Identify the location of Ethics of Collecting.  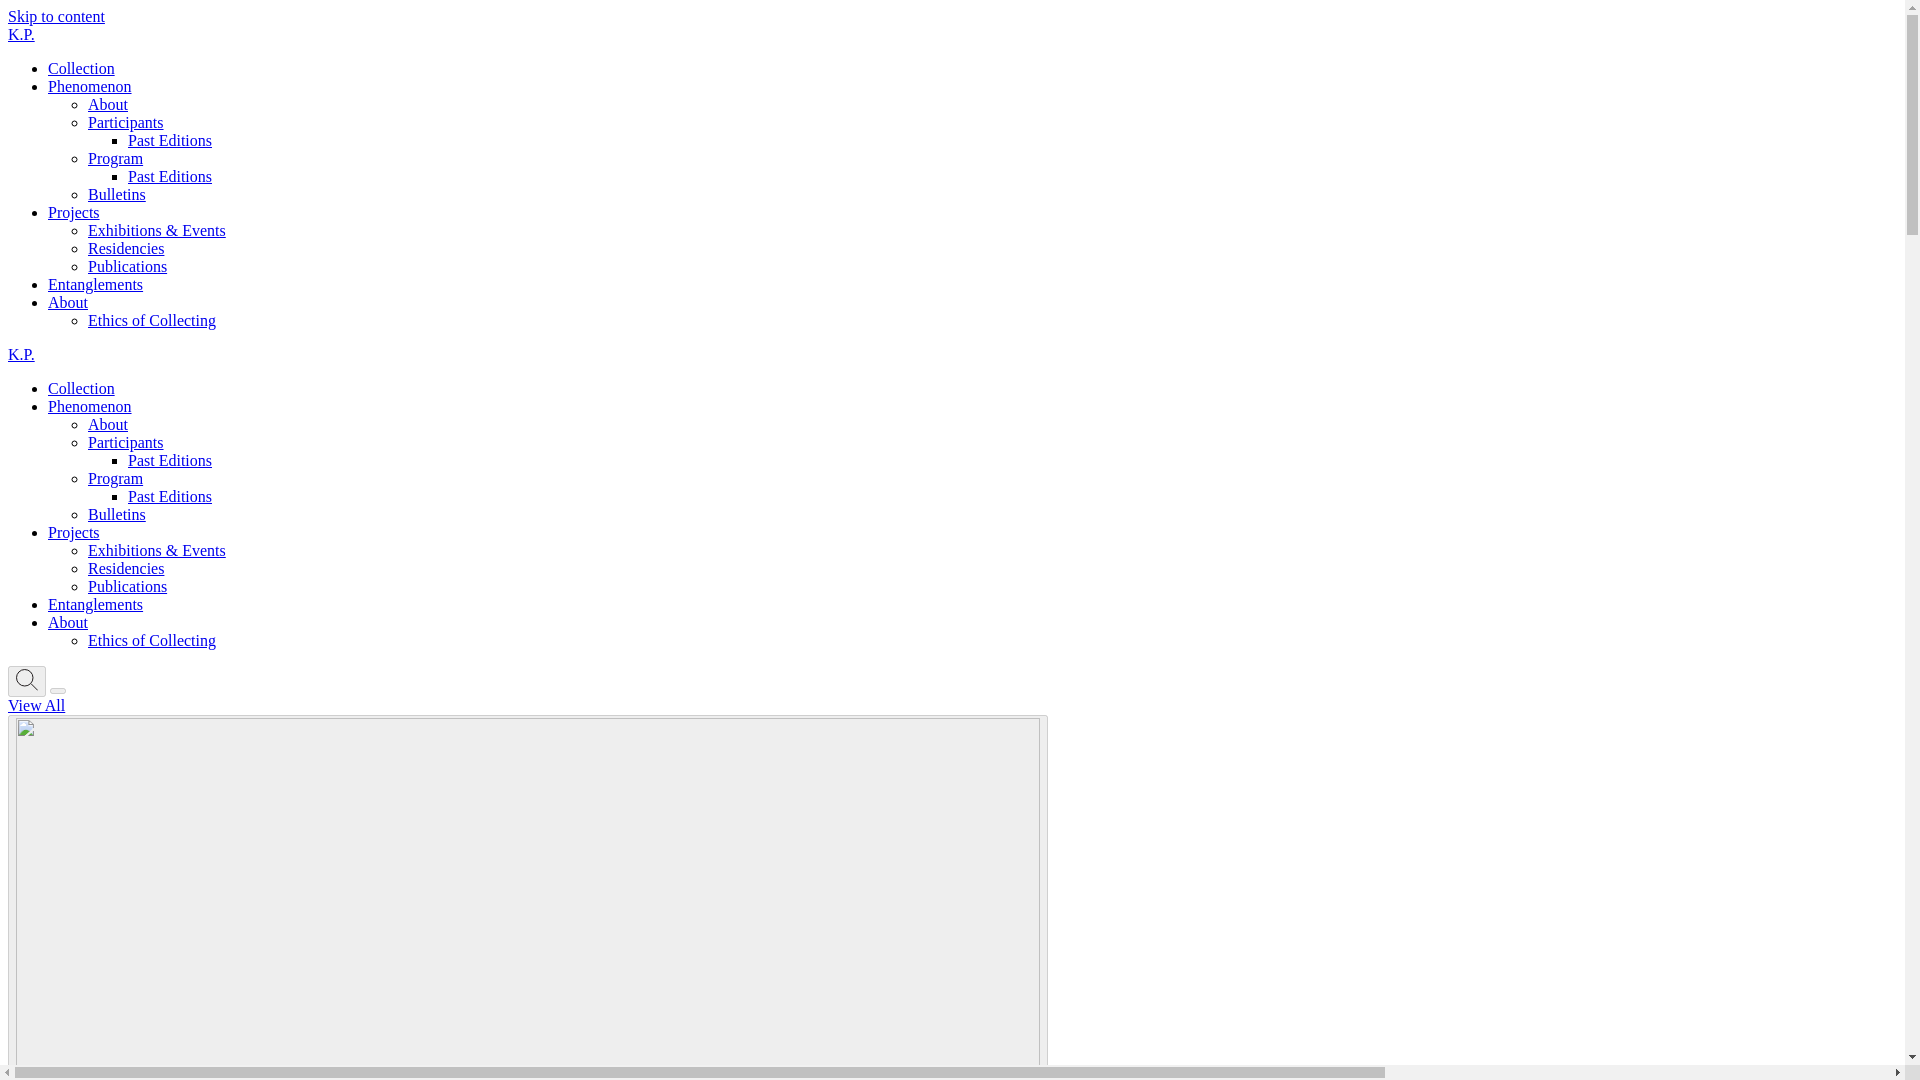
(152, 640).